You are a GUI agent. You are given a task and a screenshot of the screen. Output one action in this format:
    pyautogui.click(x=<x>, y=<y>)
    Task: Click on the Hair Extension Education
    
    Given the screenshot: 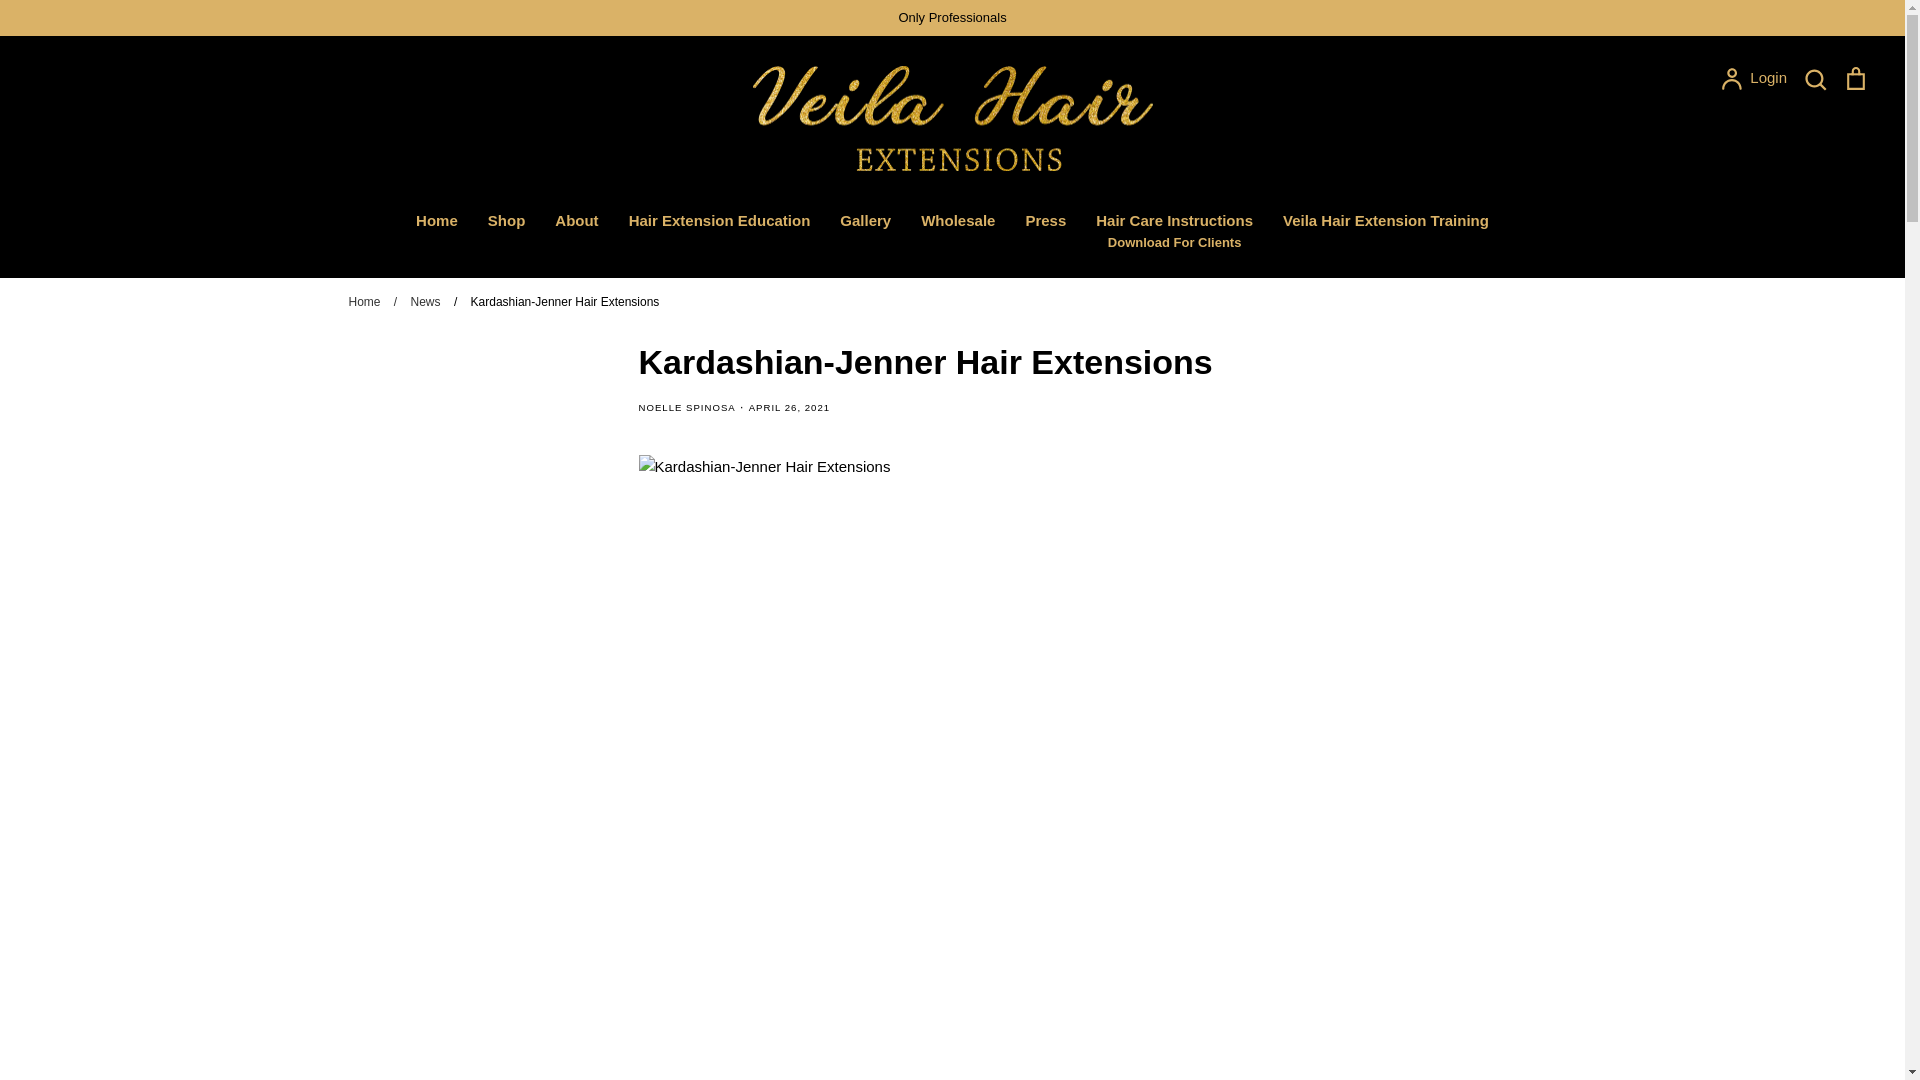 What is the action you would take?
    pyautogui.click(x=720, y=220)
    